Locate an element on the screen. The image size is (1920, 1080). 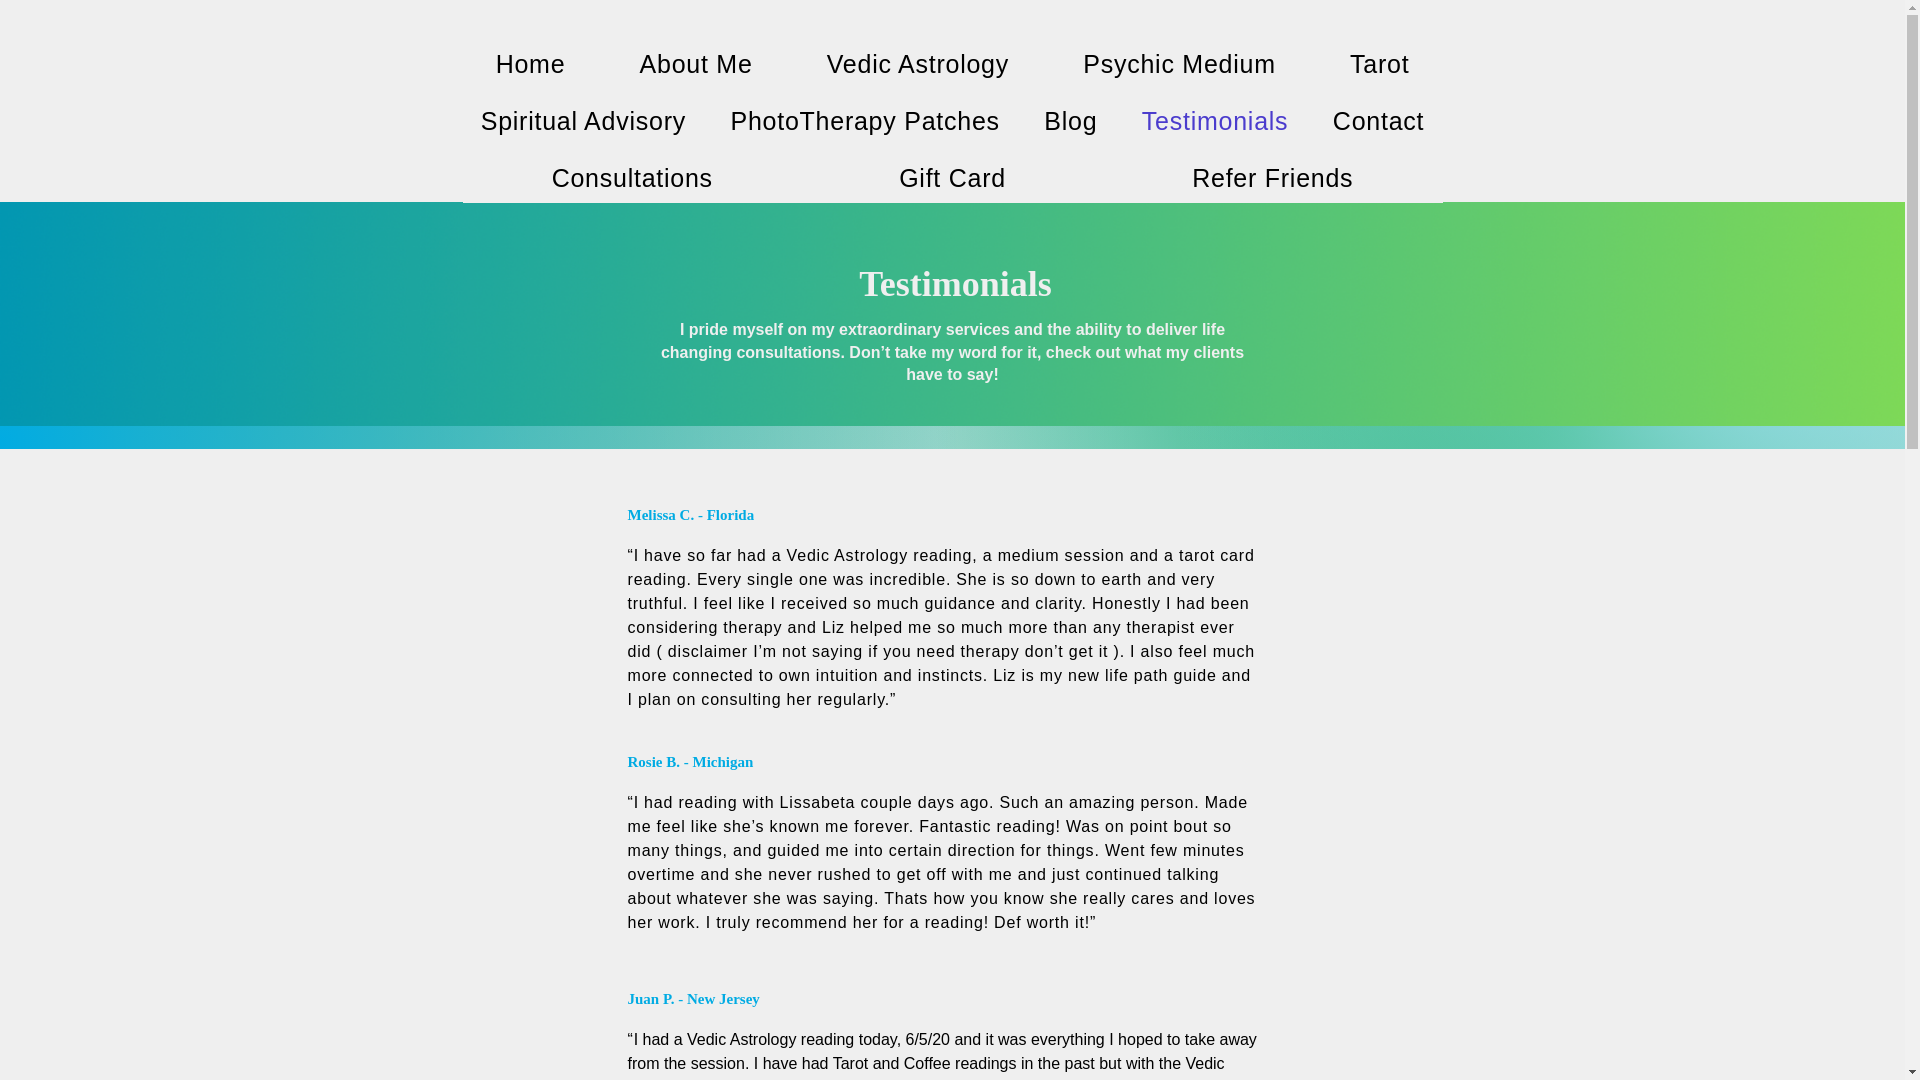
About Me is located at coordinates (696, 64).